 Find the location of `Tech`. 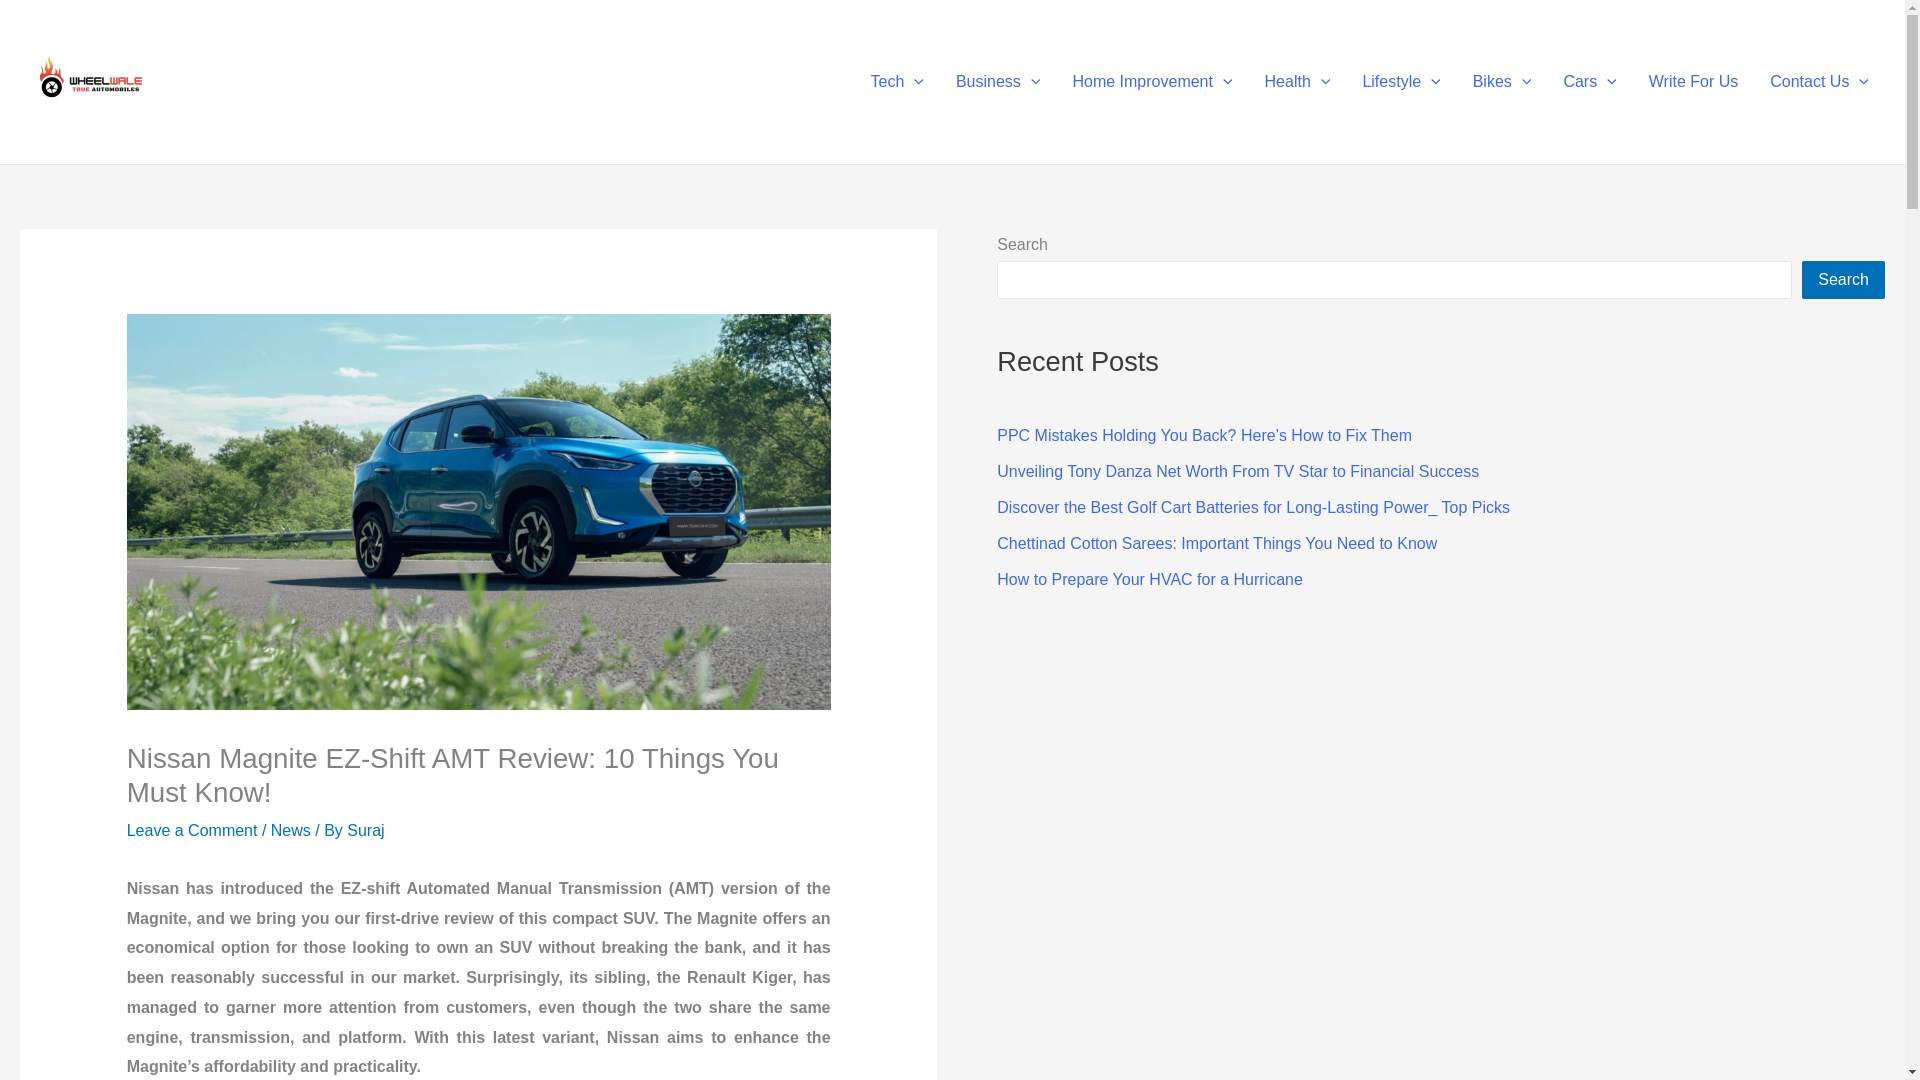

Tech is located at coordinates (897, 82).